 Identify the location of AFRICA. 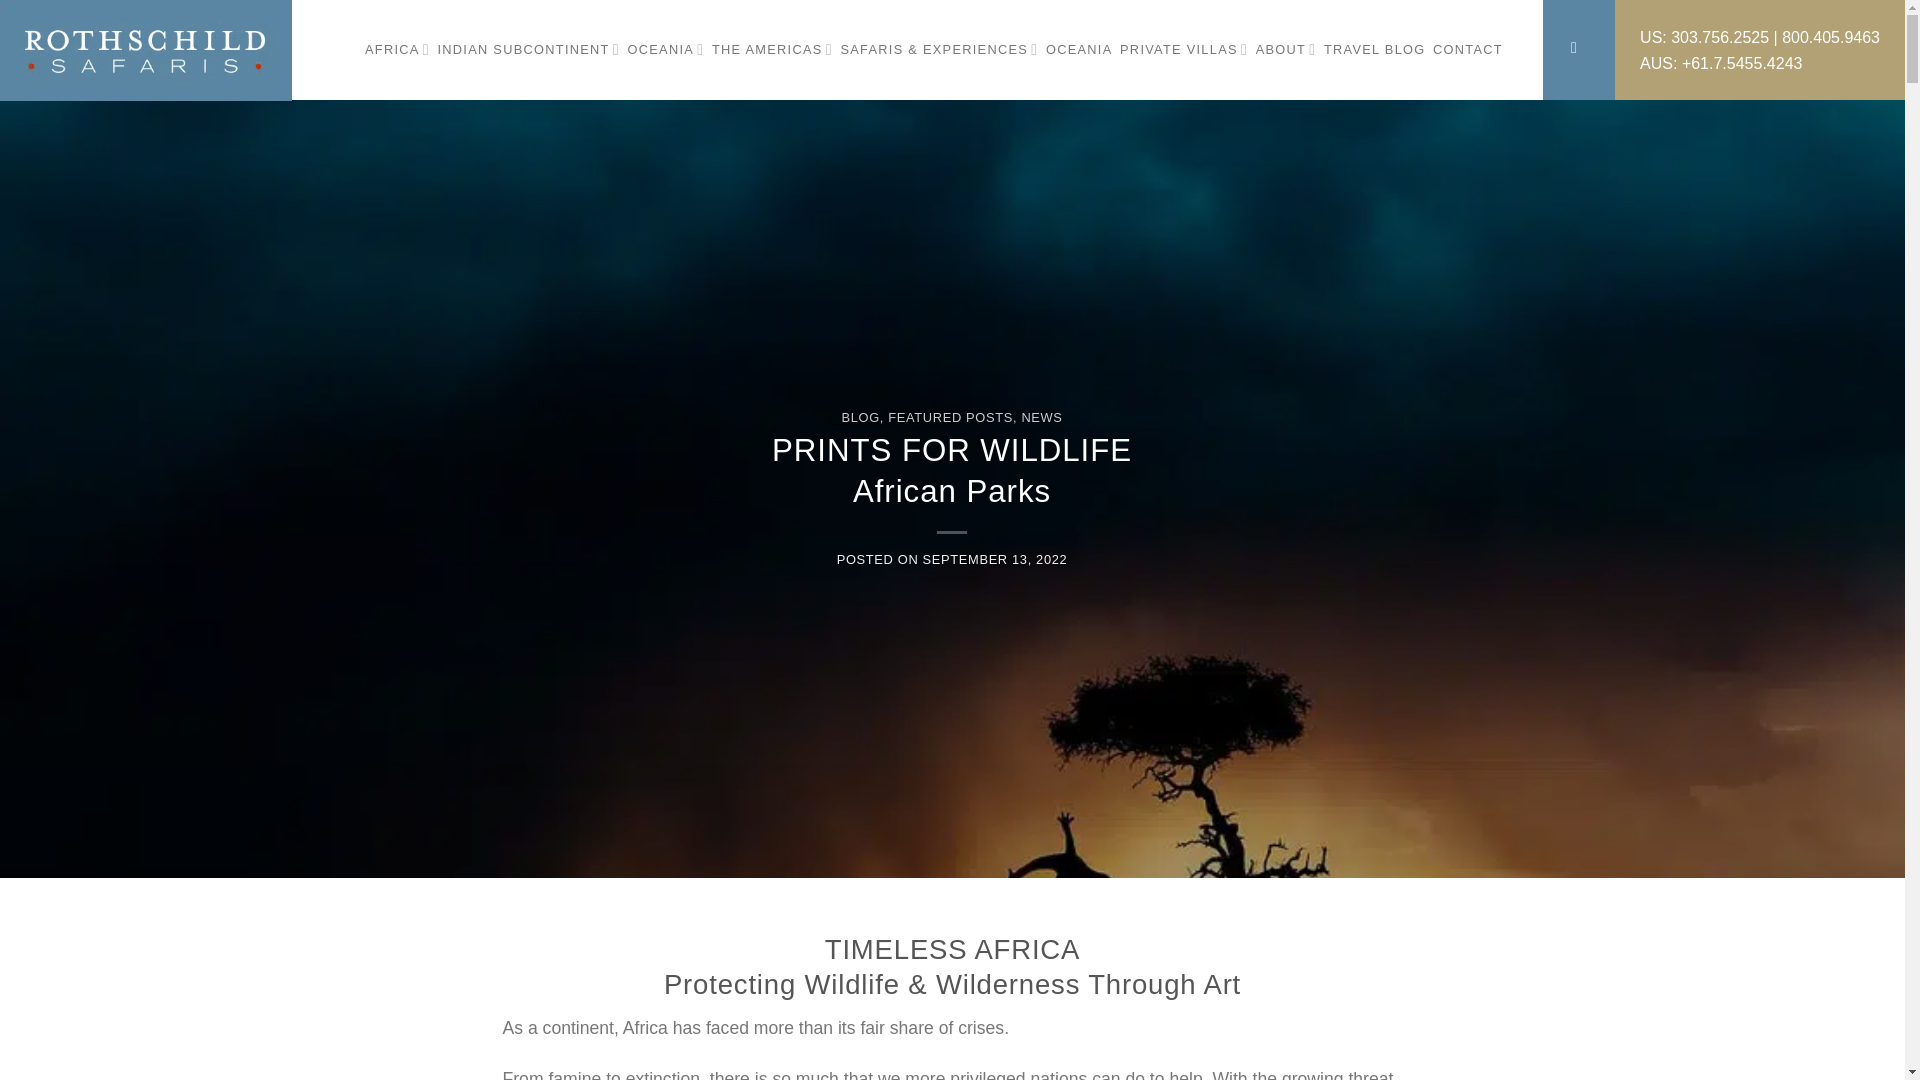
(397, 50).